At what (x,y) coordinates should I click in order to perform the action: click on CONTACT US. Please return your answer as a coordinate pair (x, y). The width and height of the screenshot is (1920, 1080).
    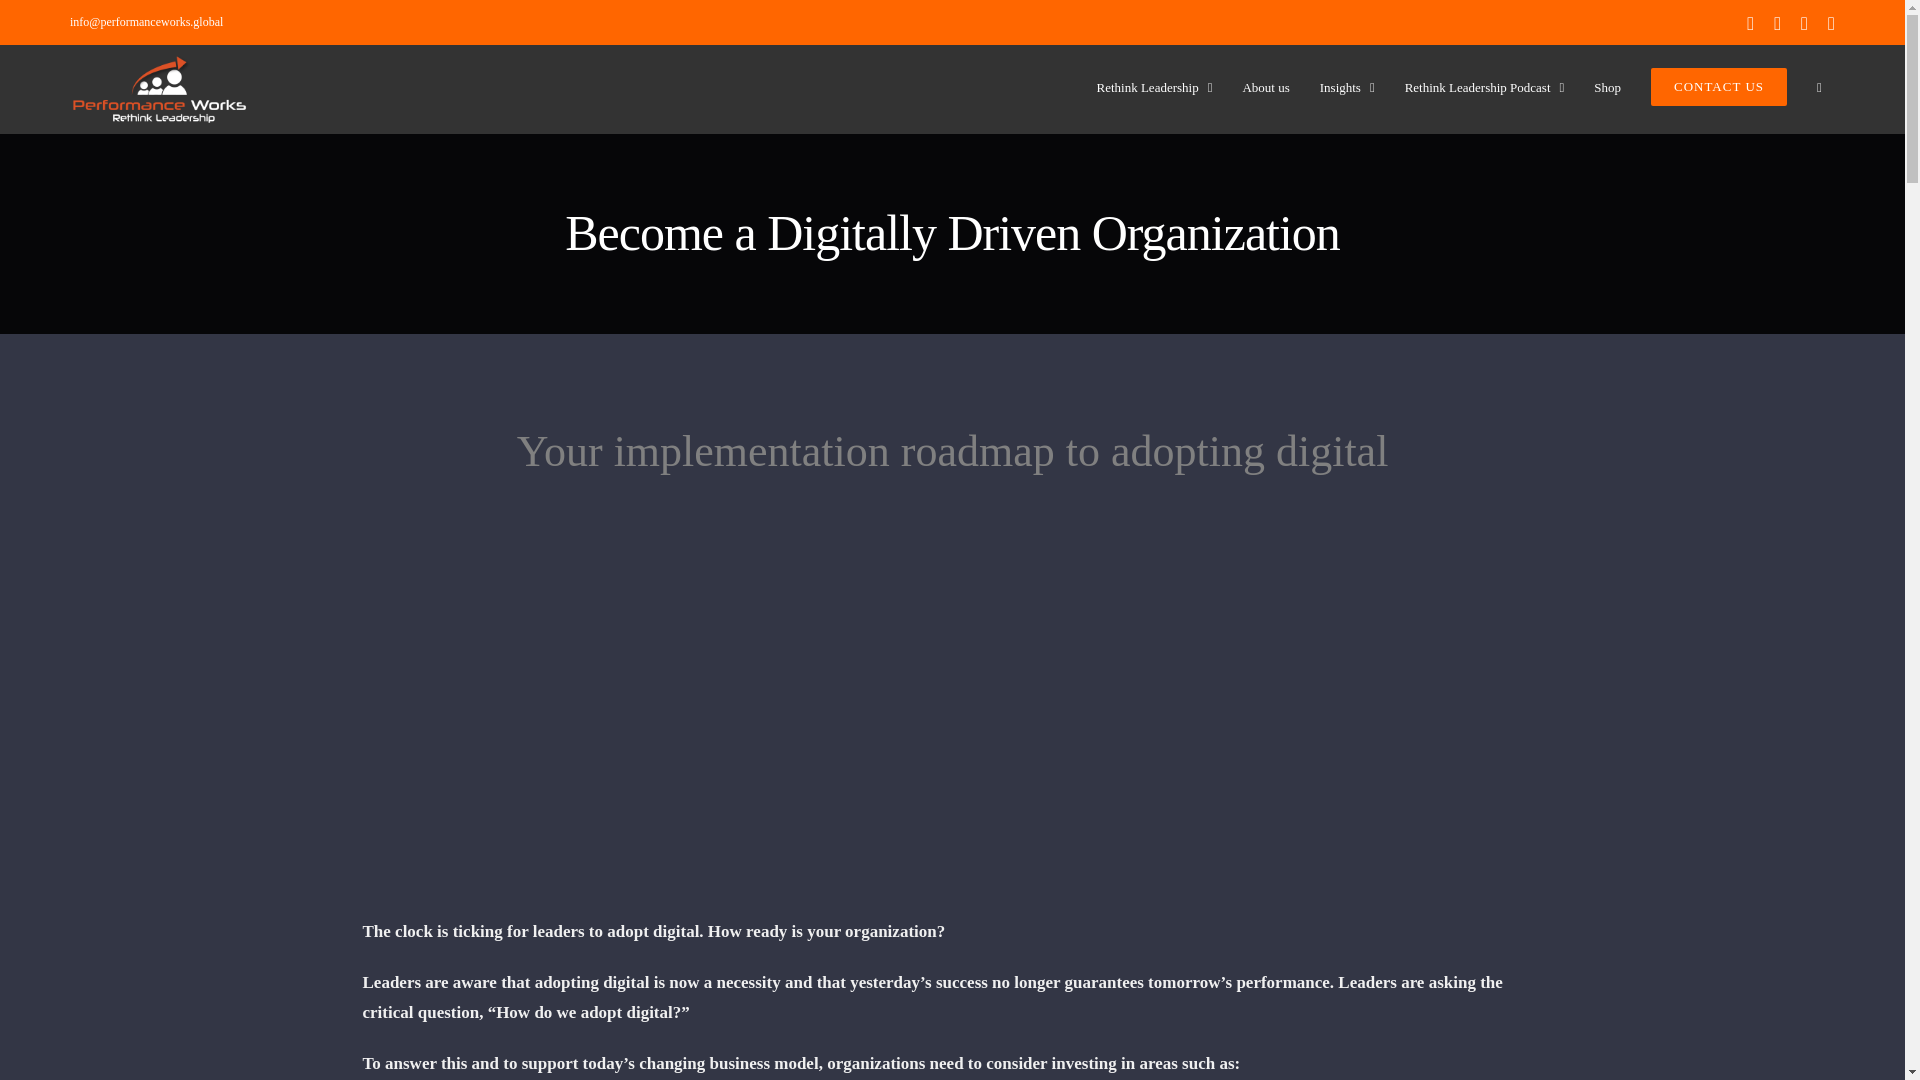
    Looking at the image, I should click on (1719, 86).